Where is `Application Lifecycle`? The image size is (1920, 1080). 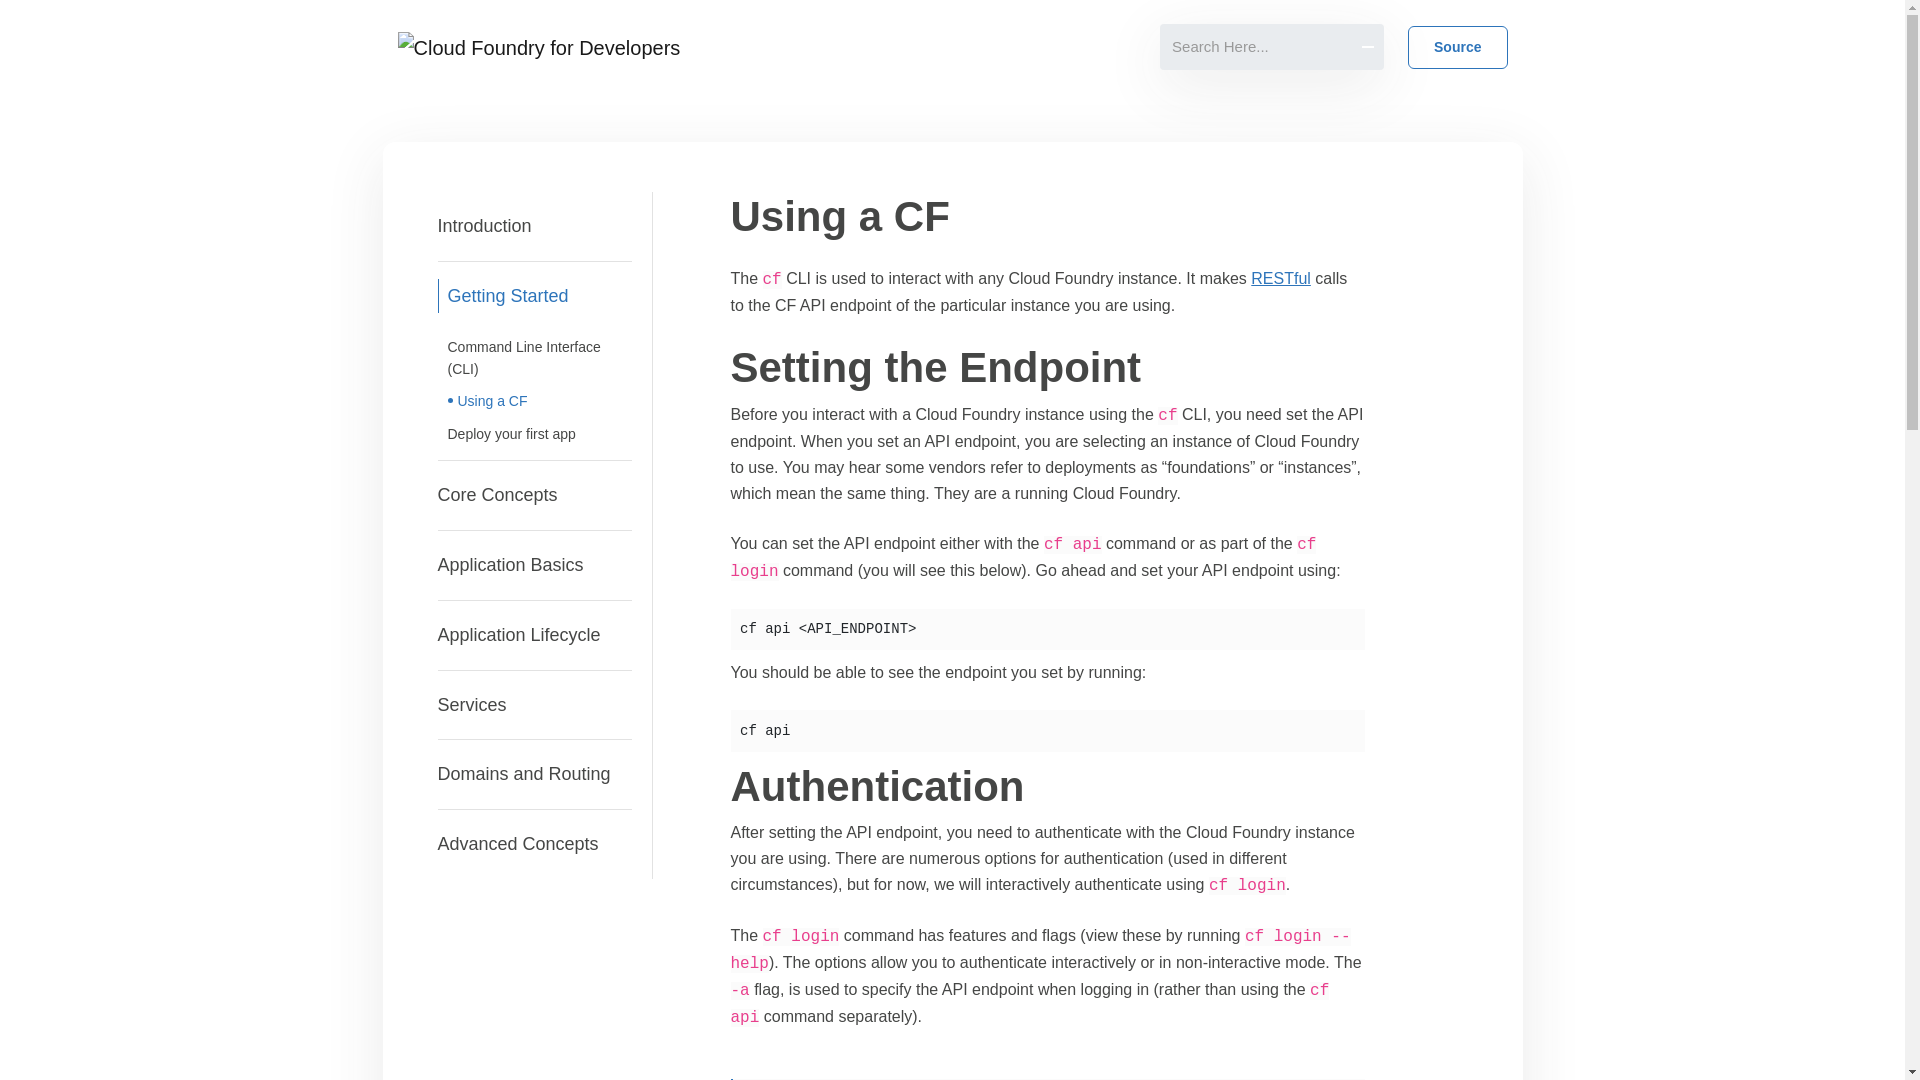
Application Lifecycle is located at coordinates (534, 634).